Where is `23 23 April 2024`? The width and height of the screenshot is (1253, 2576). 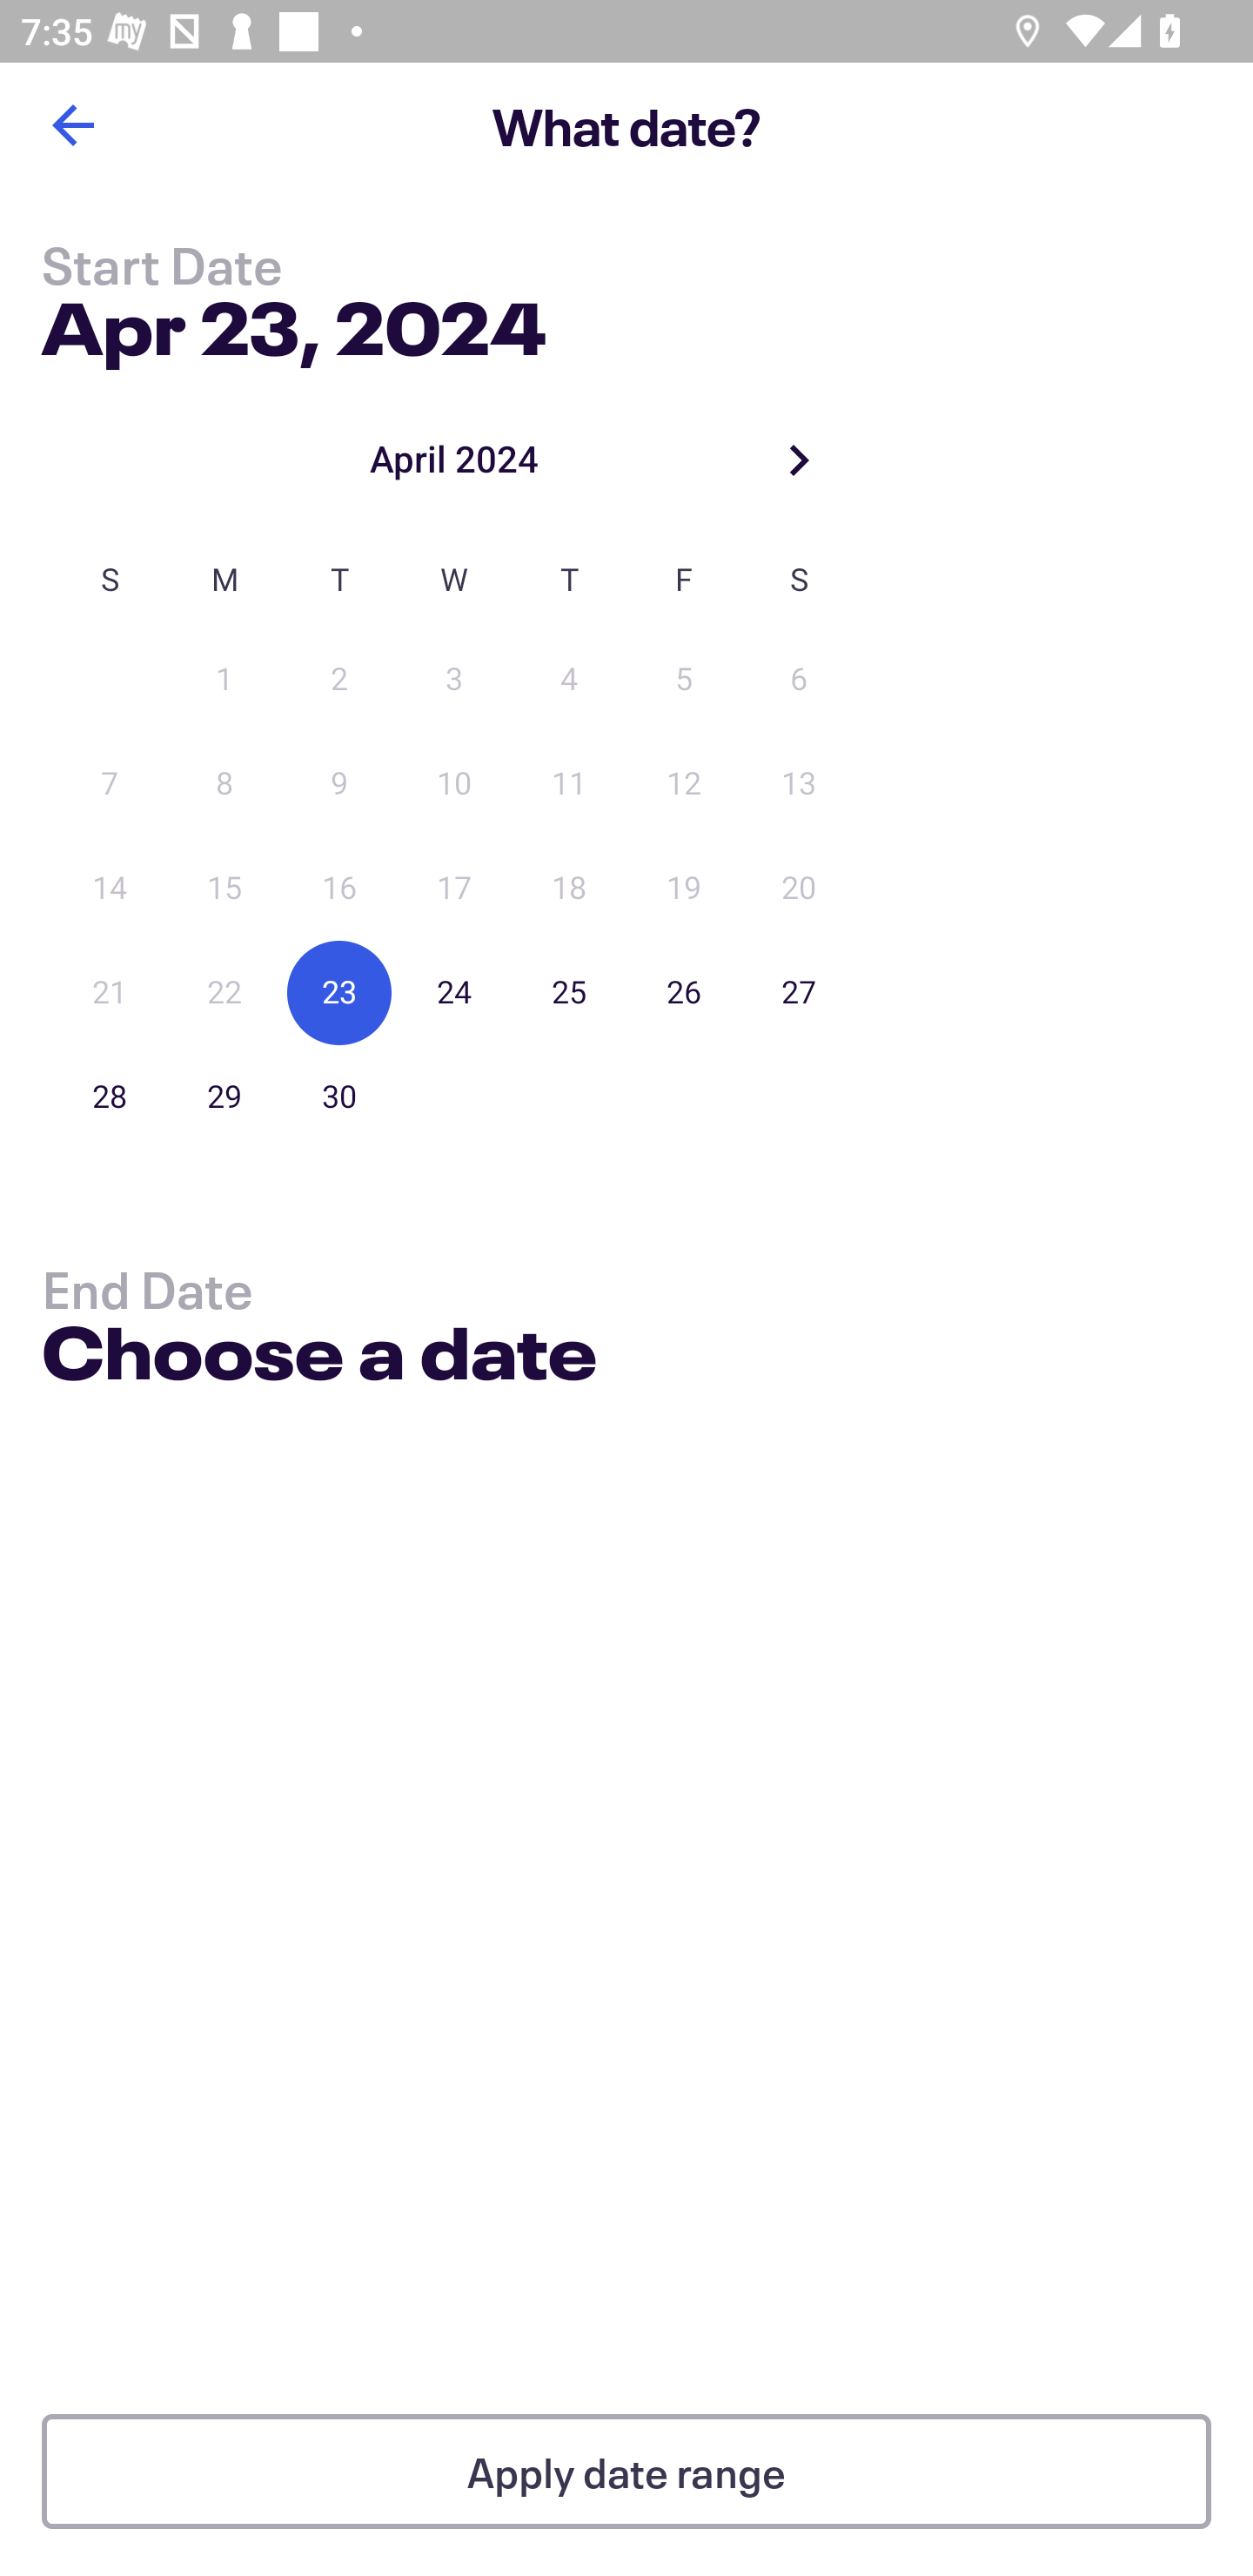
23 23 April 2024 is located at coordinates (339, 992).